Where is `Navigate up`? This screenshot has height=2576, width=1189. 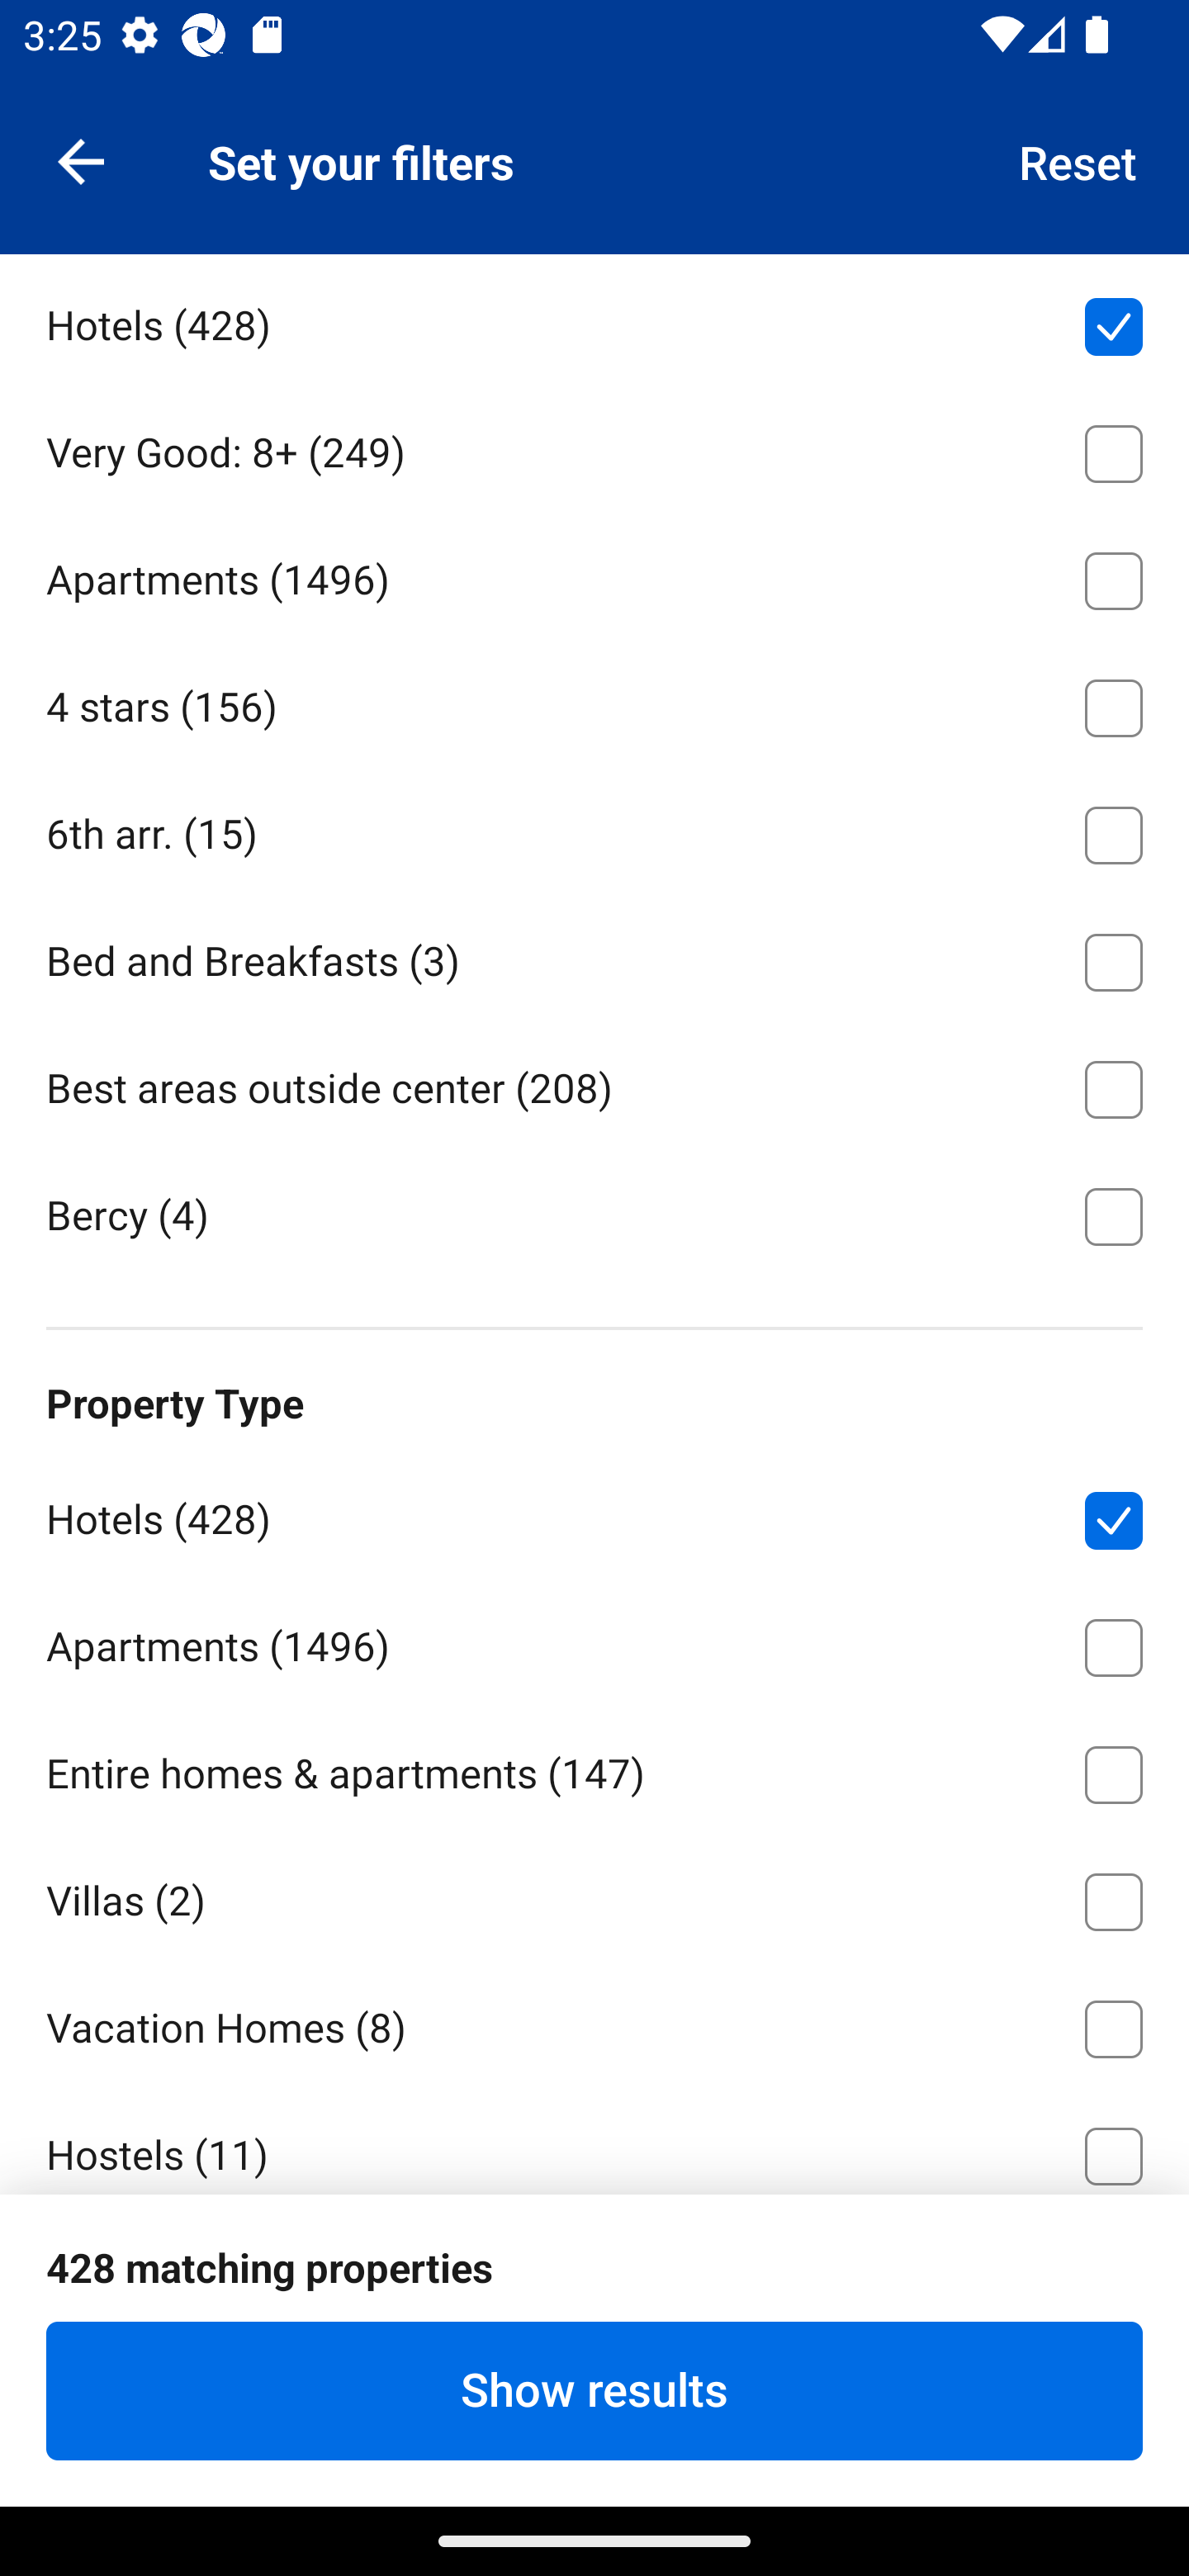
Navigate up is located at coordinates (81, 160).